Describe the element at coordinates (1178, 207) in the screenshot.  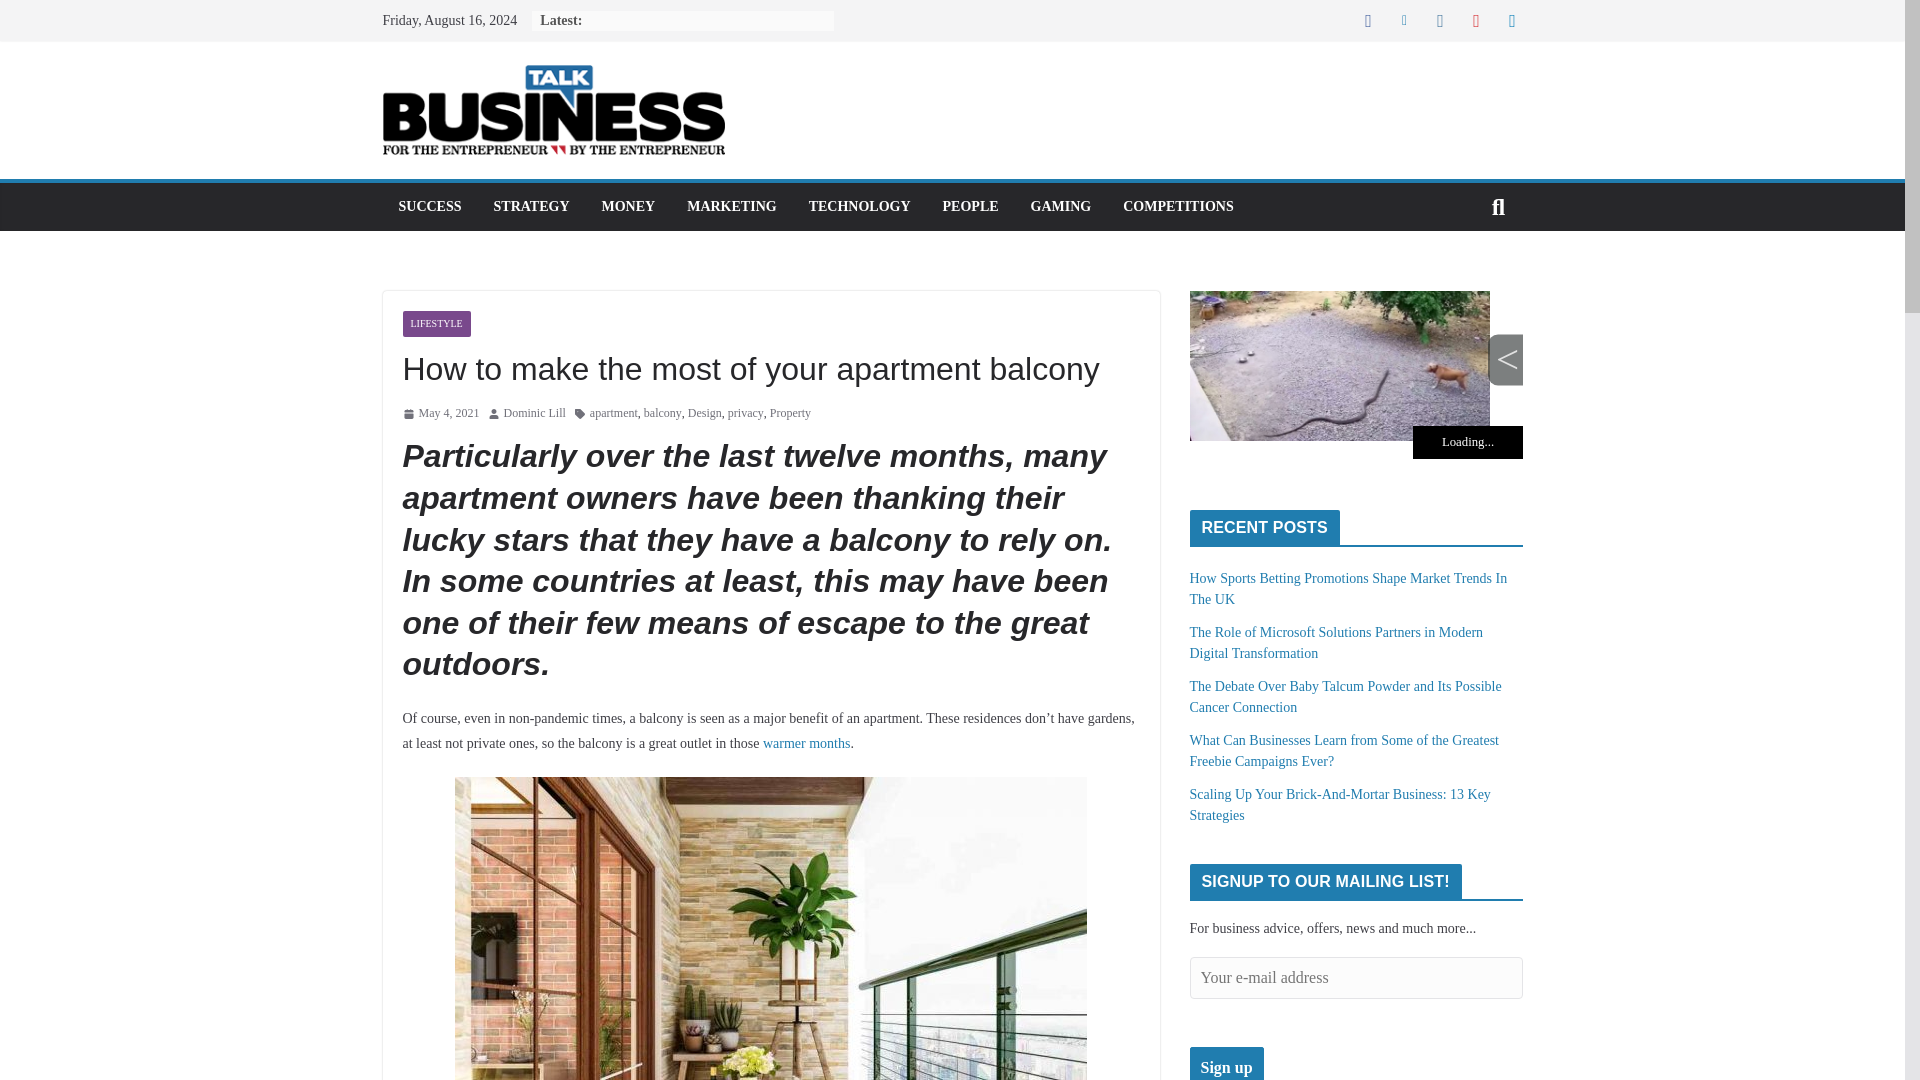
I see `COMPETITIONS` at that location.